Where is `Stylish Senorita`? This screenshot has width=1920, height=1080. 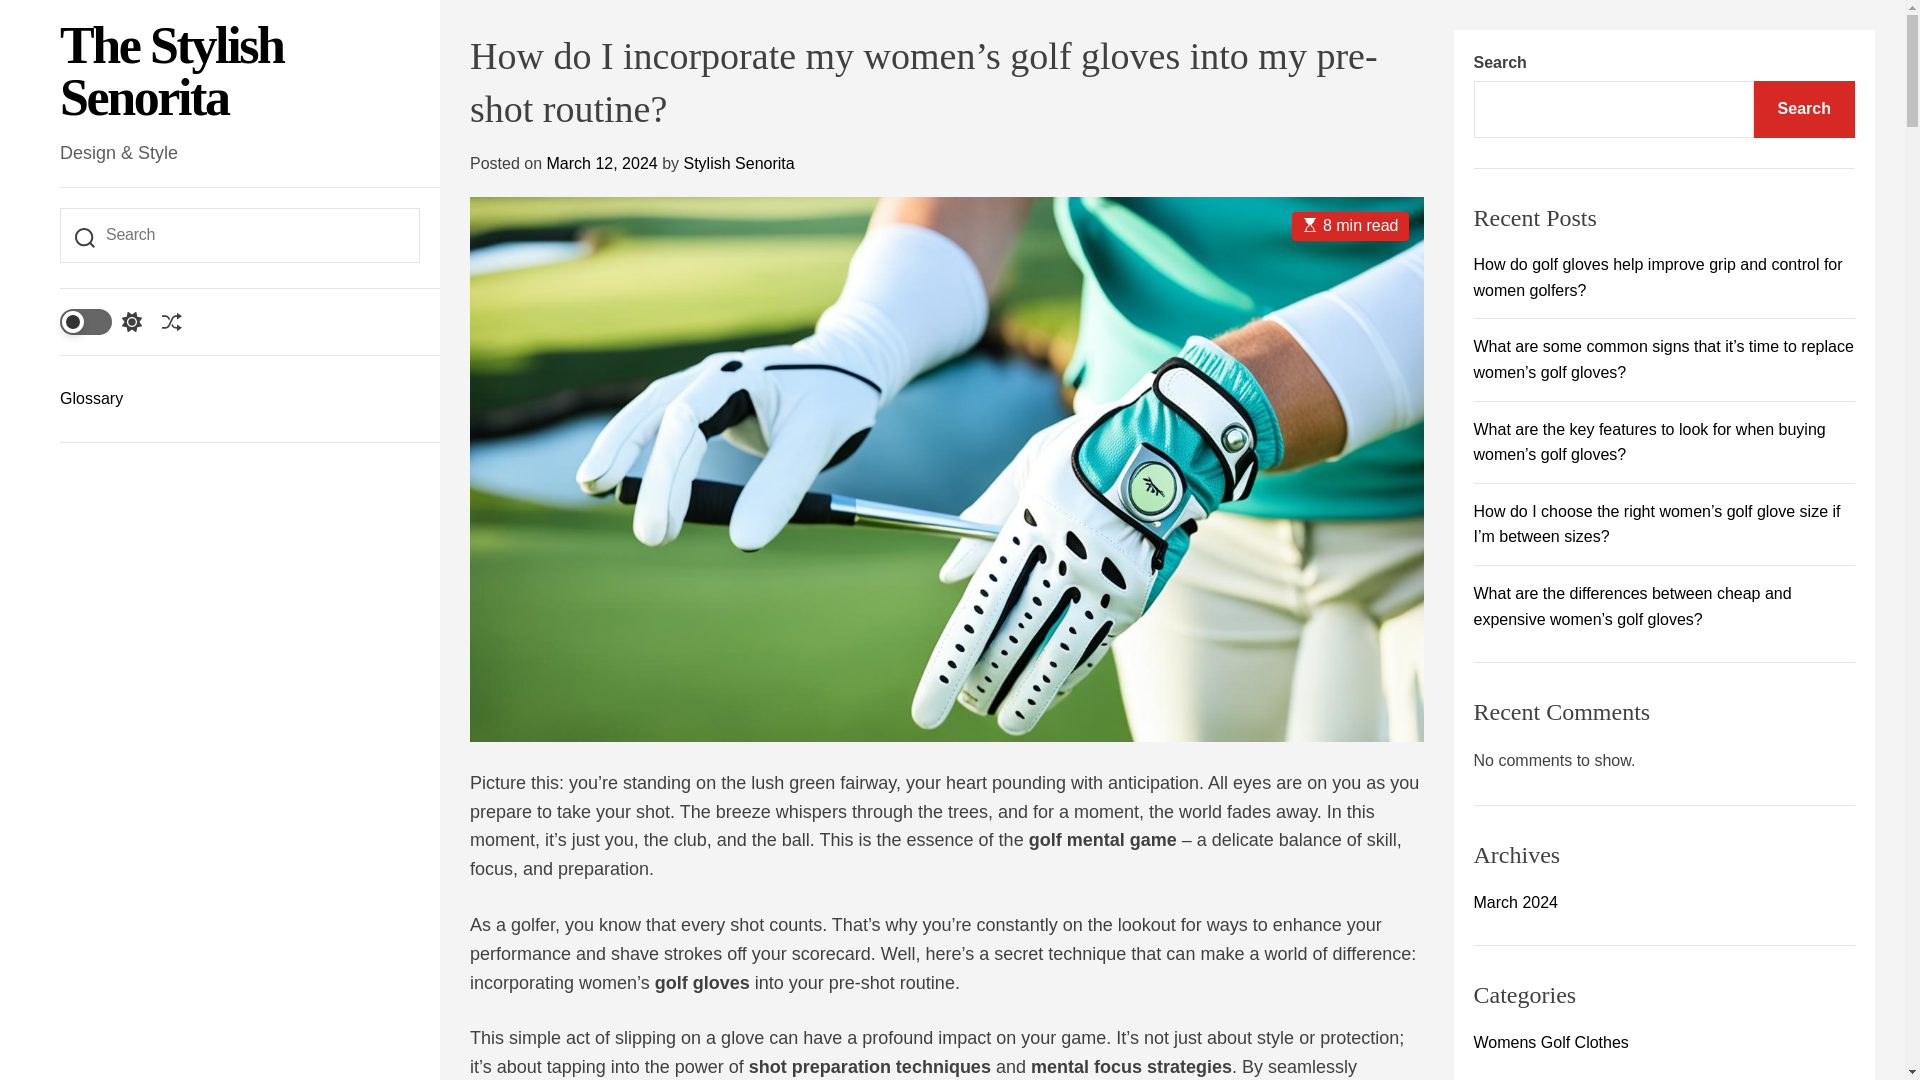
Stylish Senorita is located at coordinates (738, 163).